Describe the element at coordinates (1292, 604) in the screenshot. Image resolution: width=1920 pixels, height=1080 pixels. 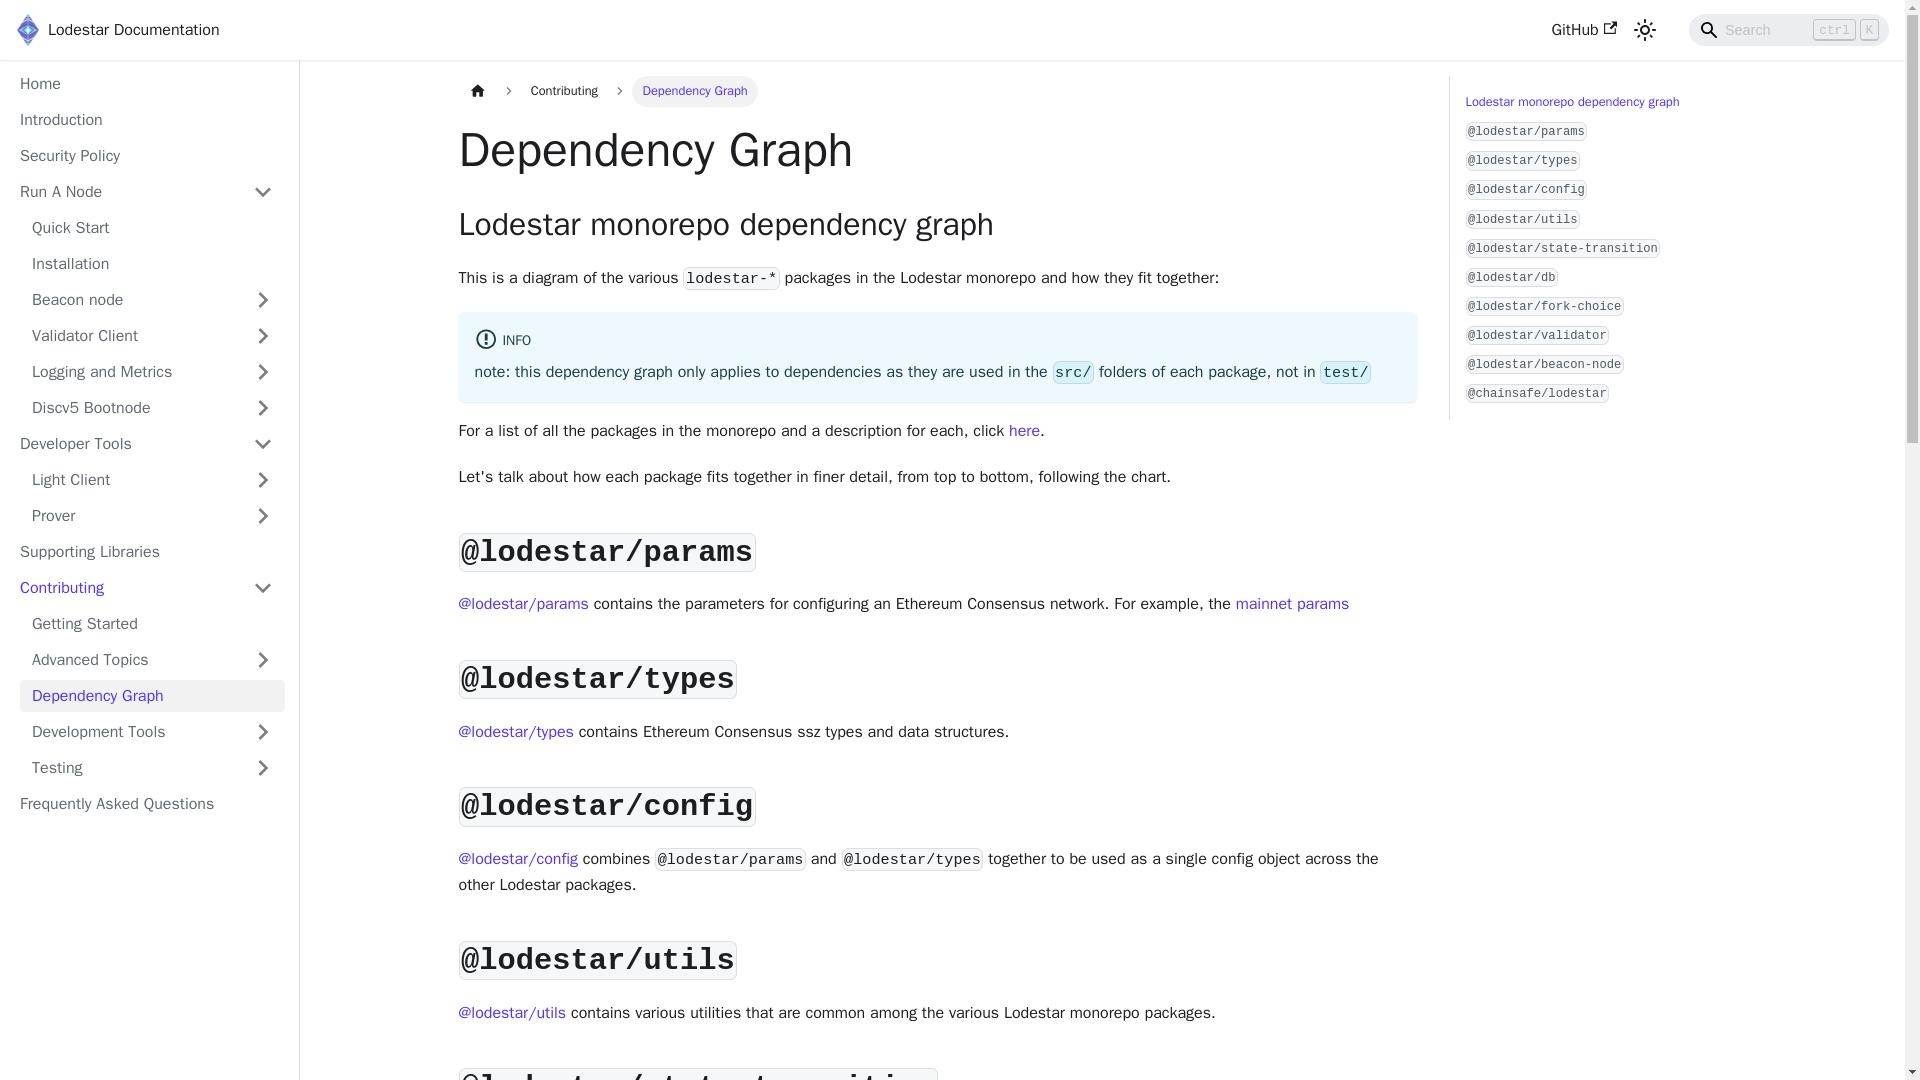
I see `mainnet params` at that location.